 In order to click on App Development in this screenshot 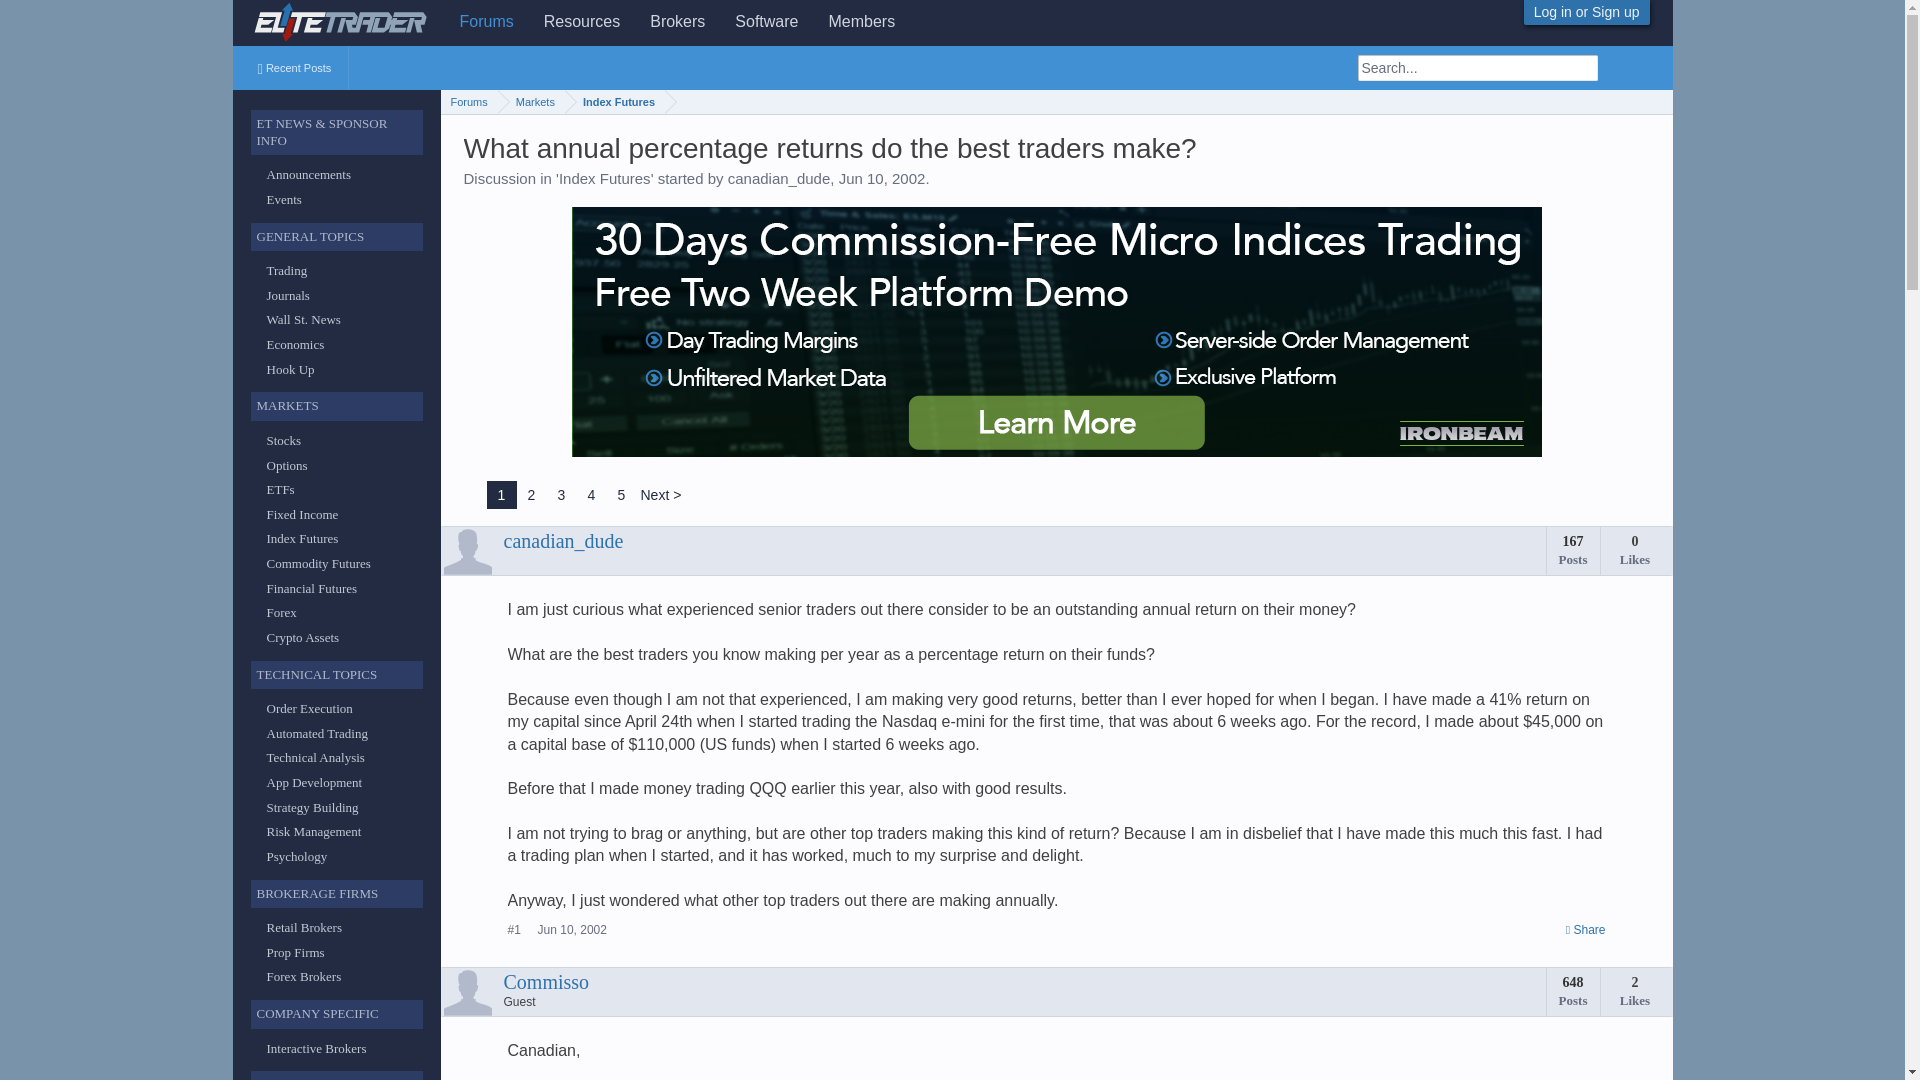, I will do `click(314, 782)`.